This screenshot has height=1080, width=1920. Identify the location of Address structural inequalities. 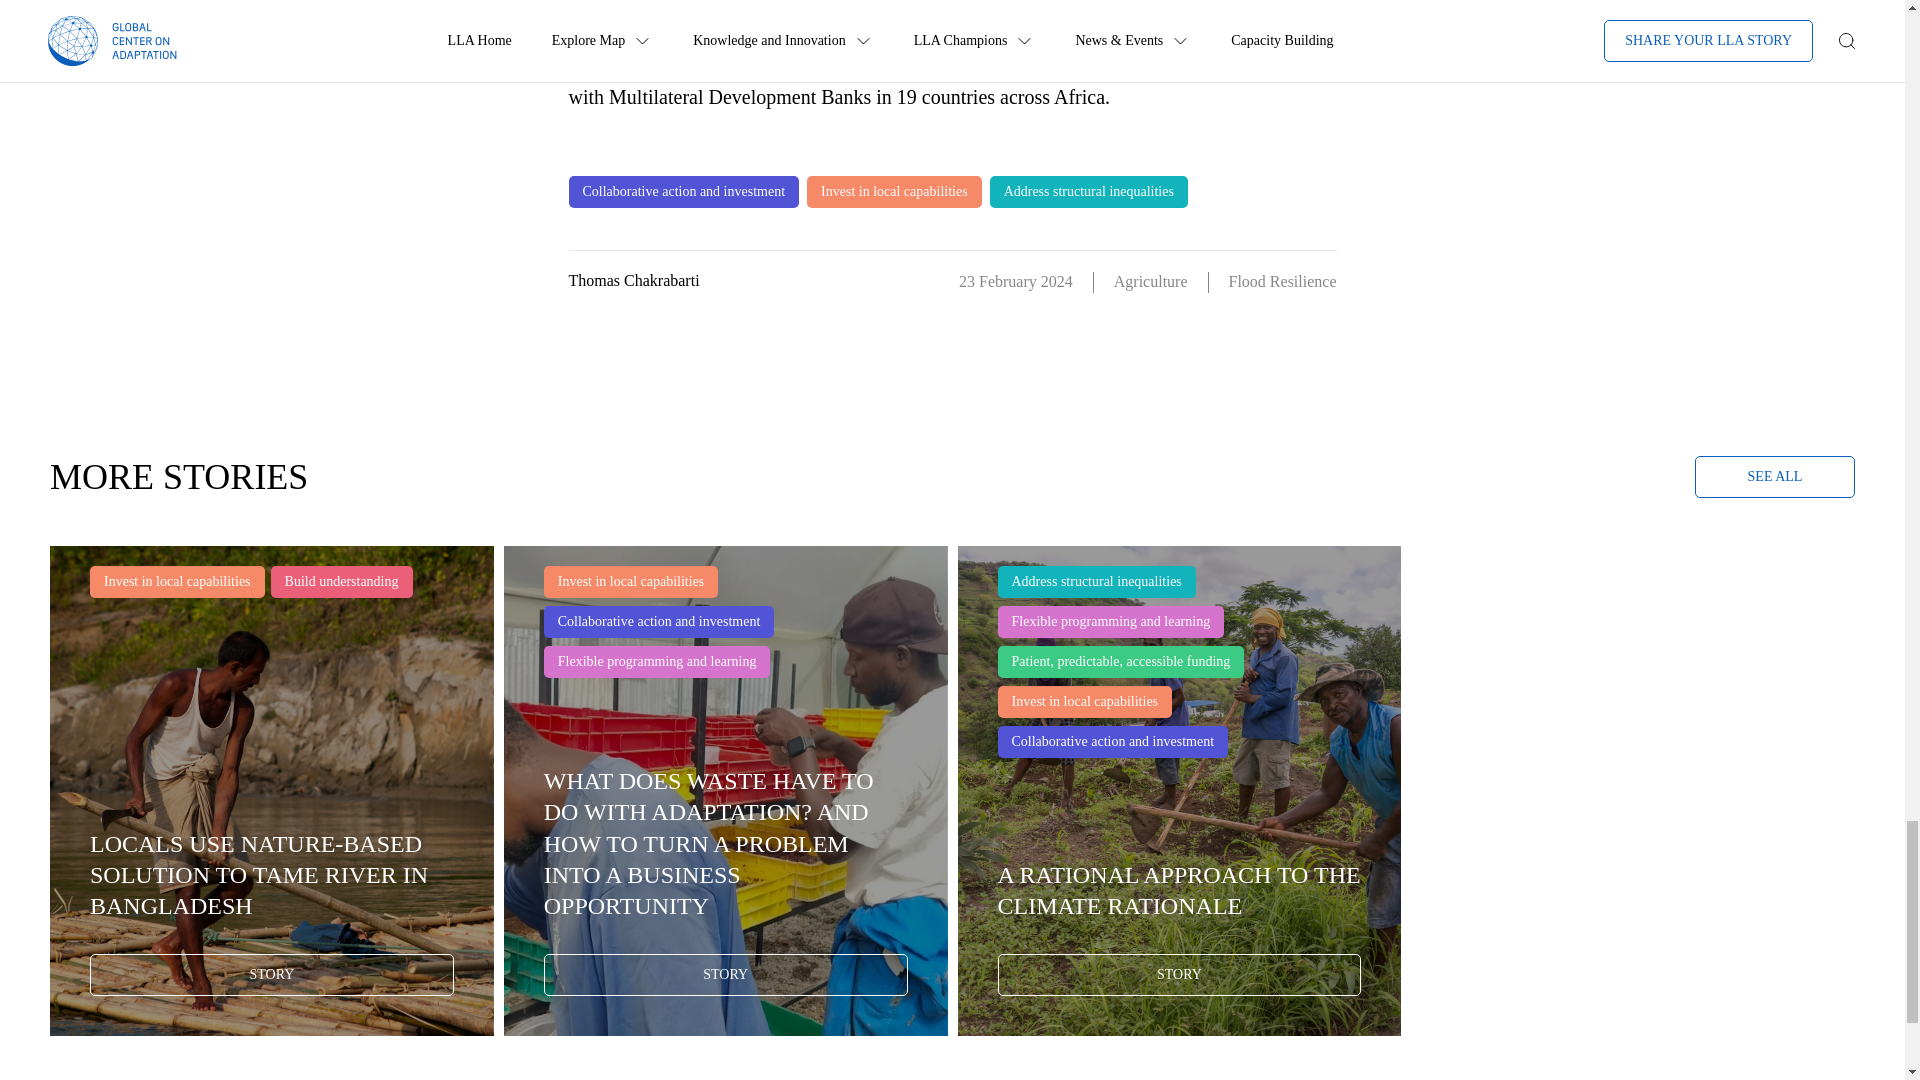
(1089, 192).